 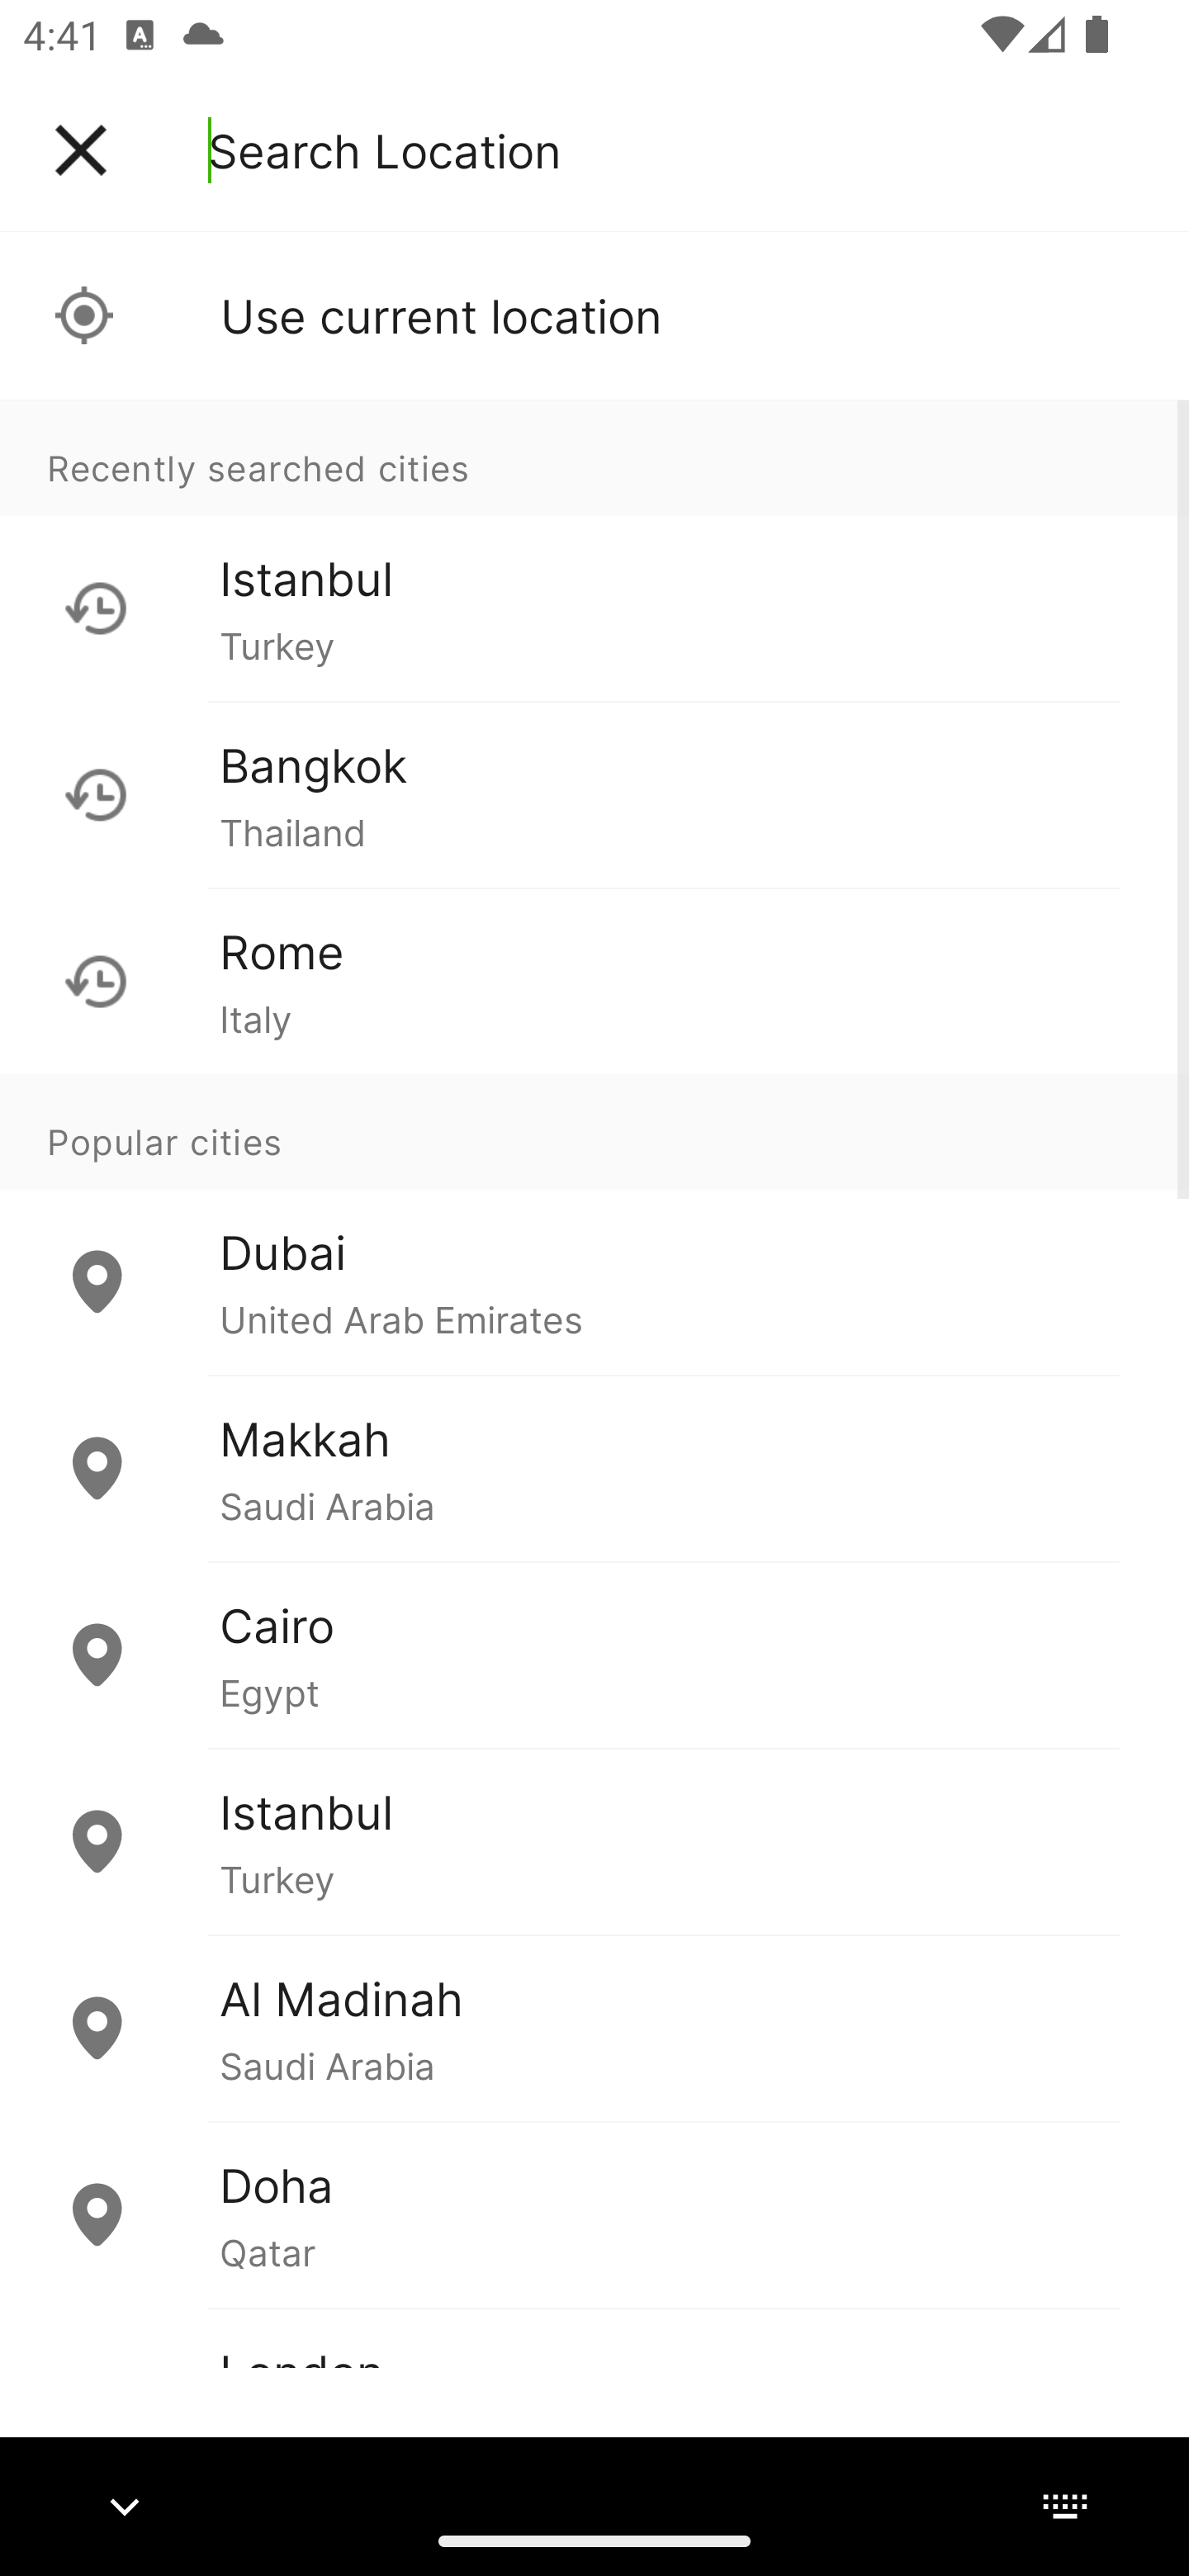 What do you see at coordinates (594, 2027) in the screenshot?
I see `Al Madinah Saudi Arabia` at bounding box center [594, 2027].